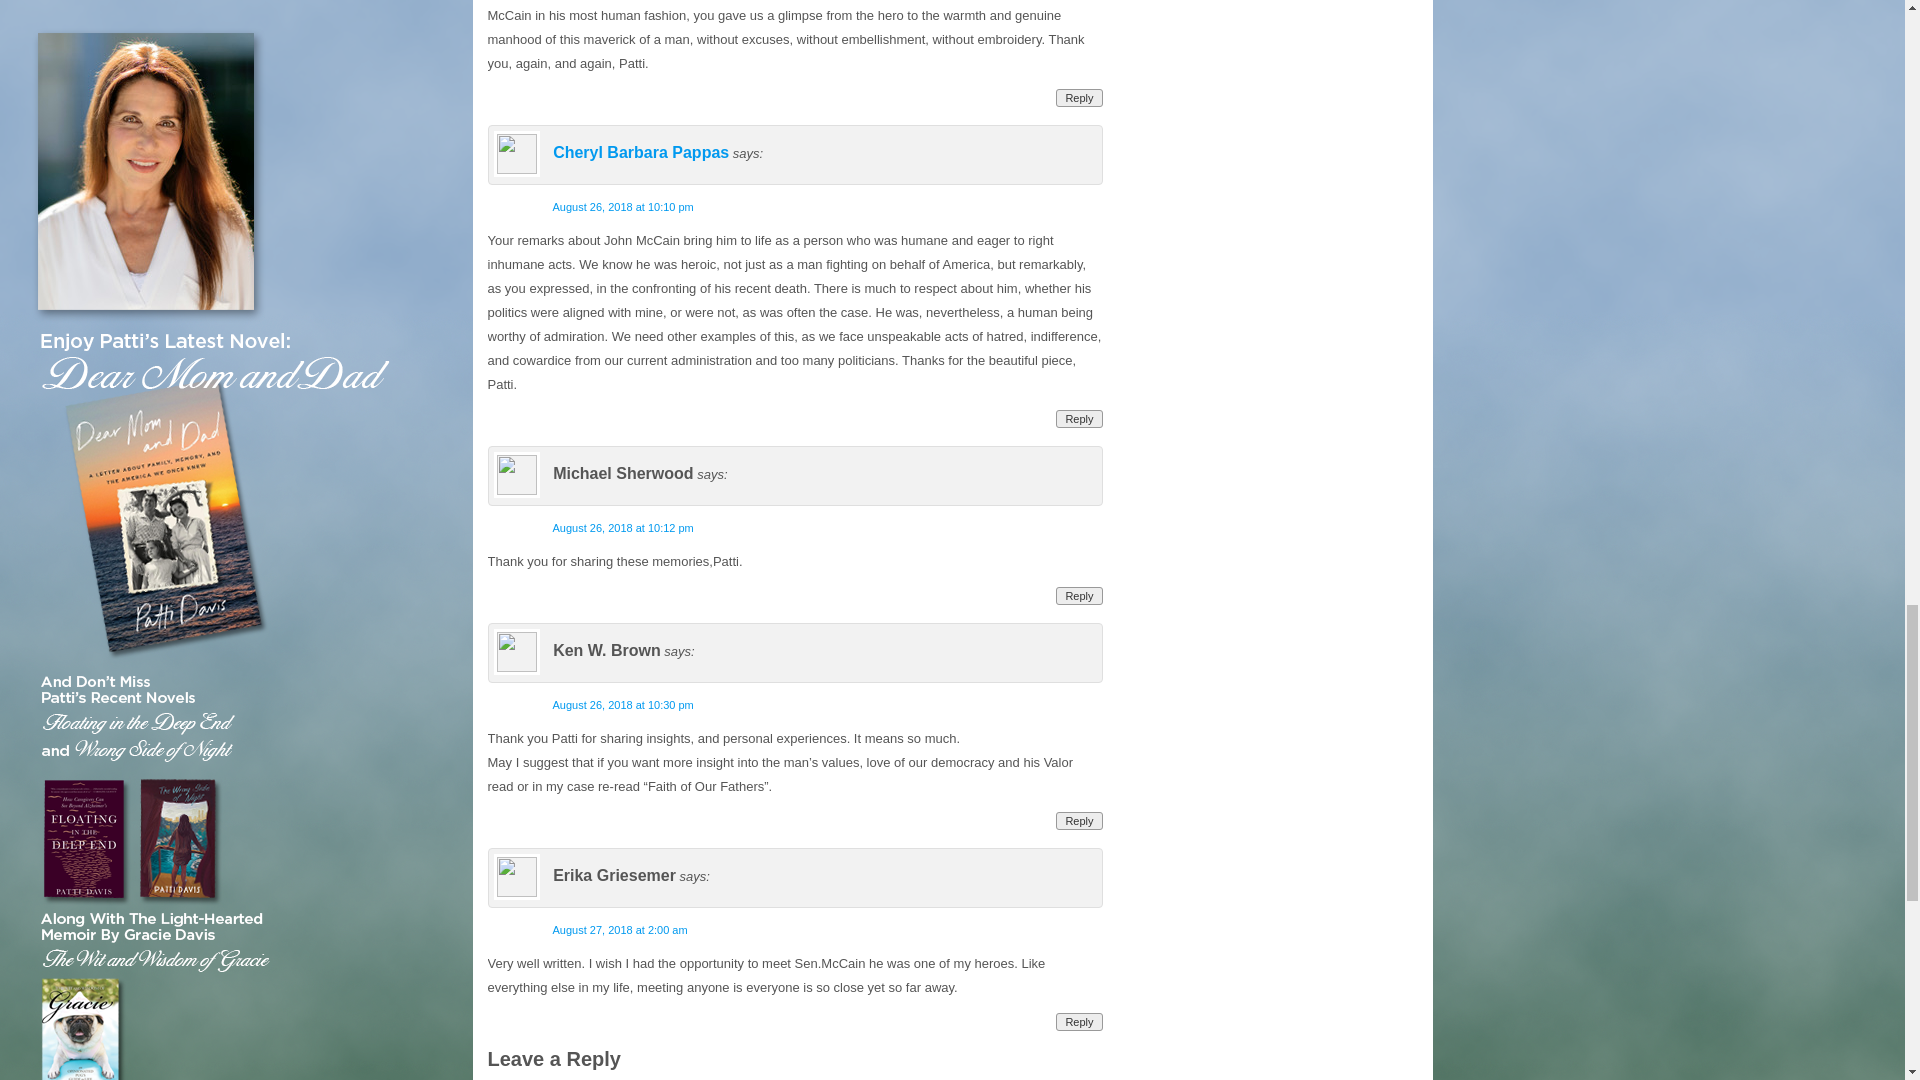 The width and height of the screenshot is (1920, 1080). What do you see at coordinates (640, 152) in the screenshot?
I see `Cheryl Barbara Pappas` at bounding box center [640, 152].